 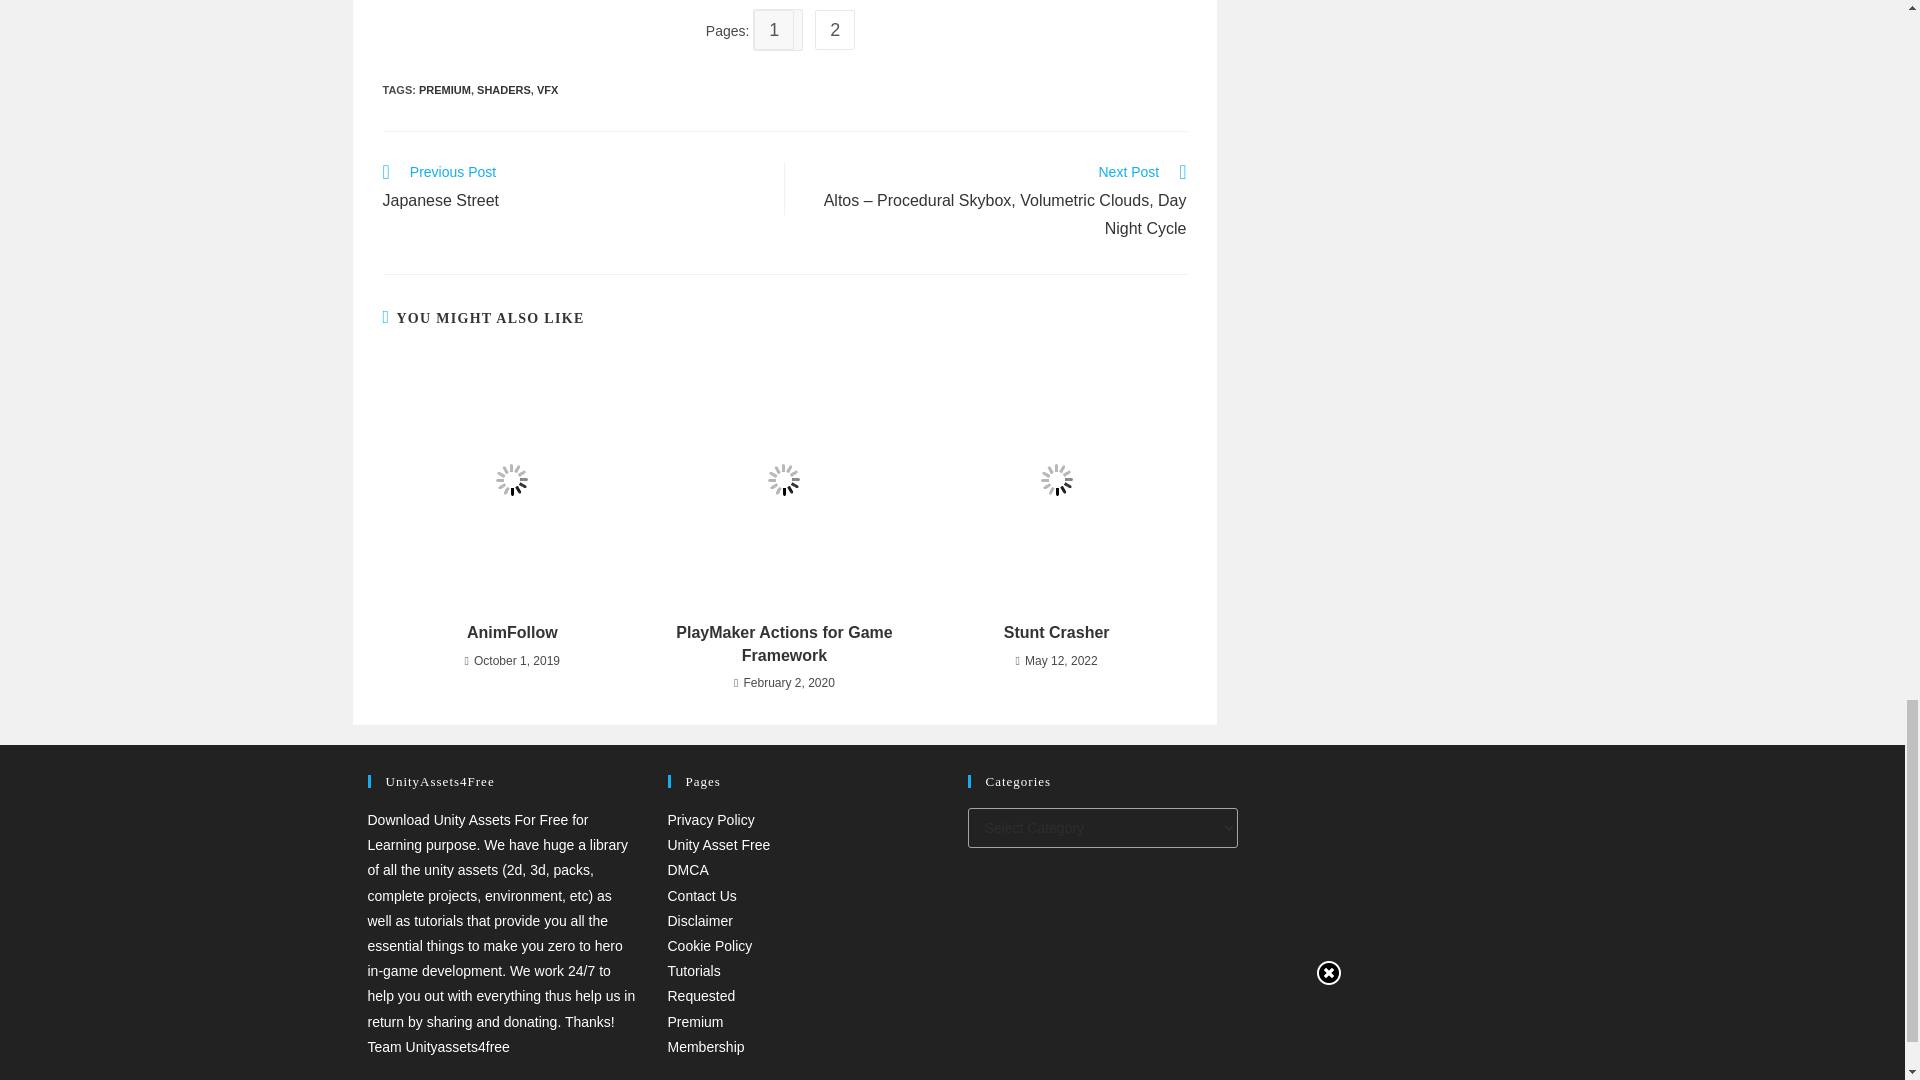 I want to click on PlayMaker Actions for Game Framework, so click(x=784, y=644).